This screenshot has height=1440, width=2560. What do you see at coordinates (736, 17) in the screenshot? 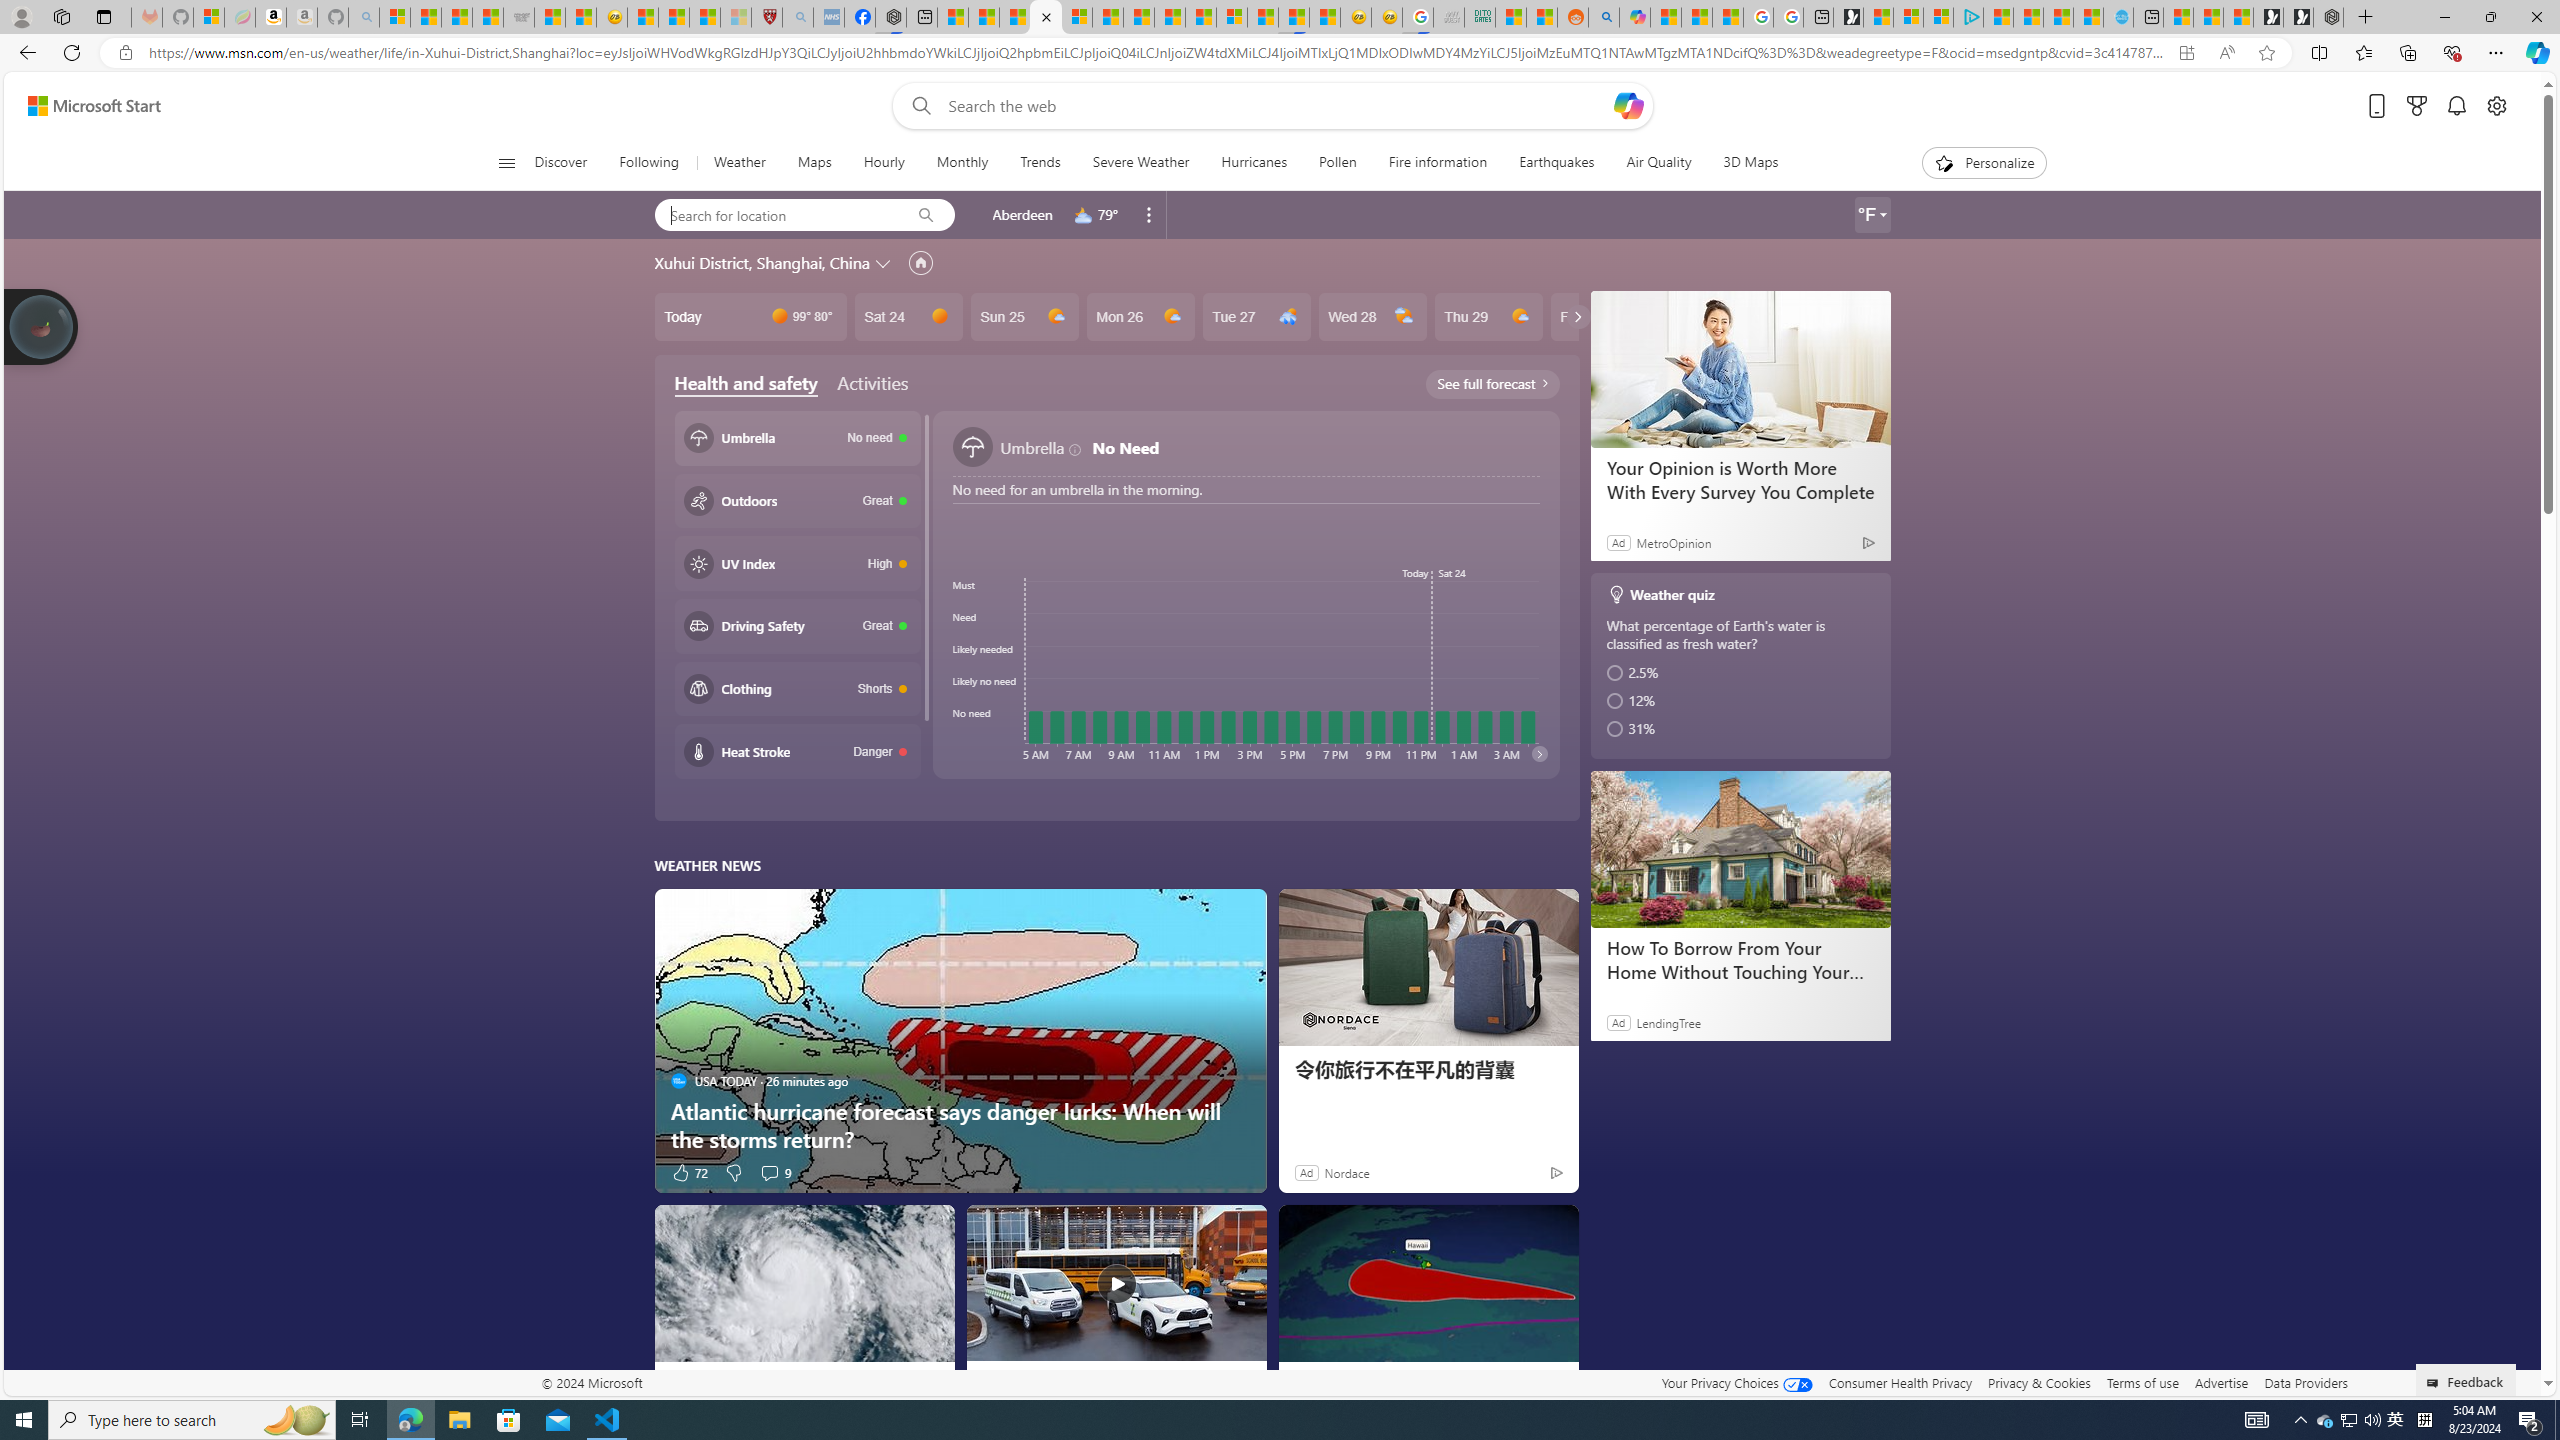
I see `12 Popular Science Lies that Must be Corrected - Sleeping` at bounding box center [736, 17].